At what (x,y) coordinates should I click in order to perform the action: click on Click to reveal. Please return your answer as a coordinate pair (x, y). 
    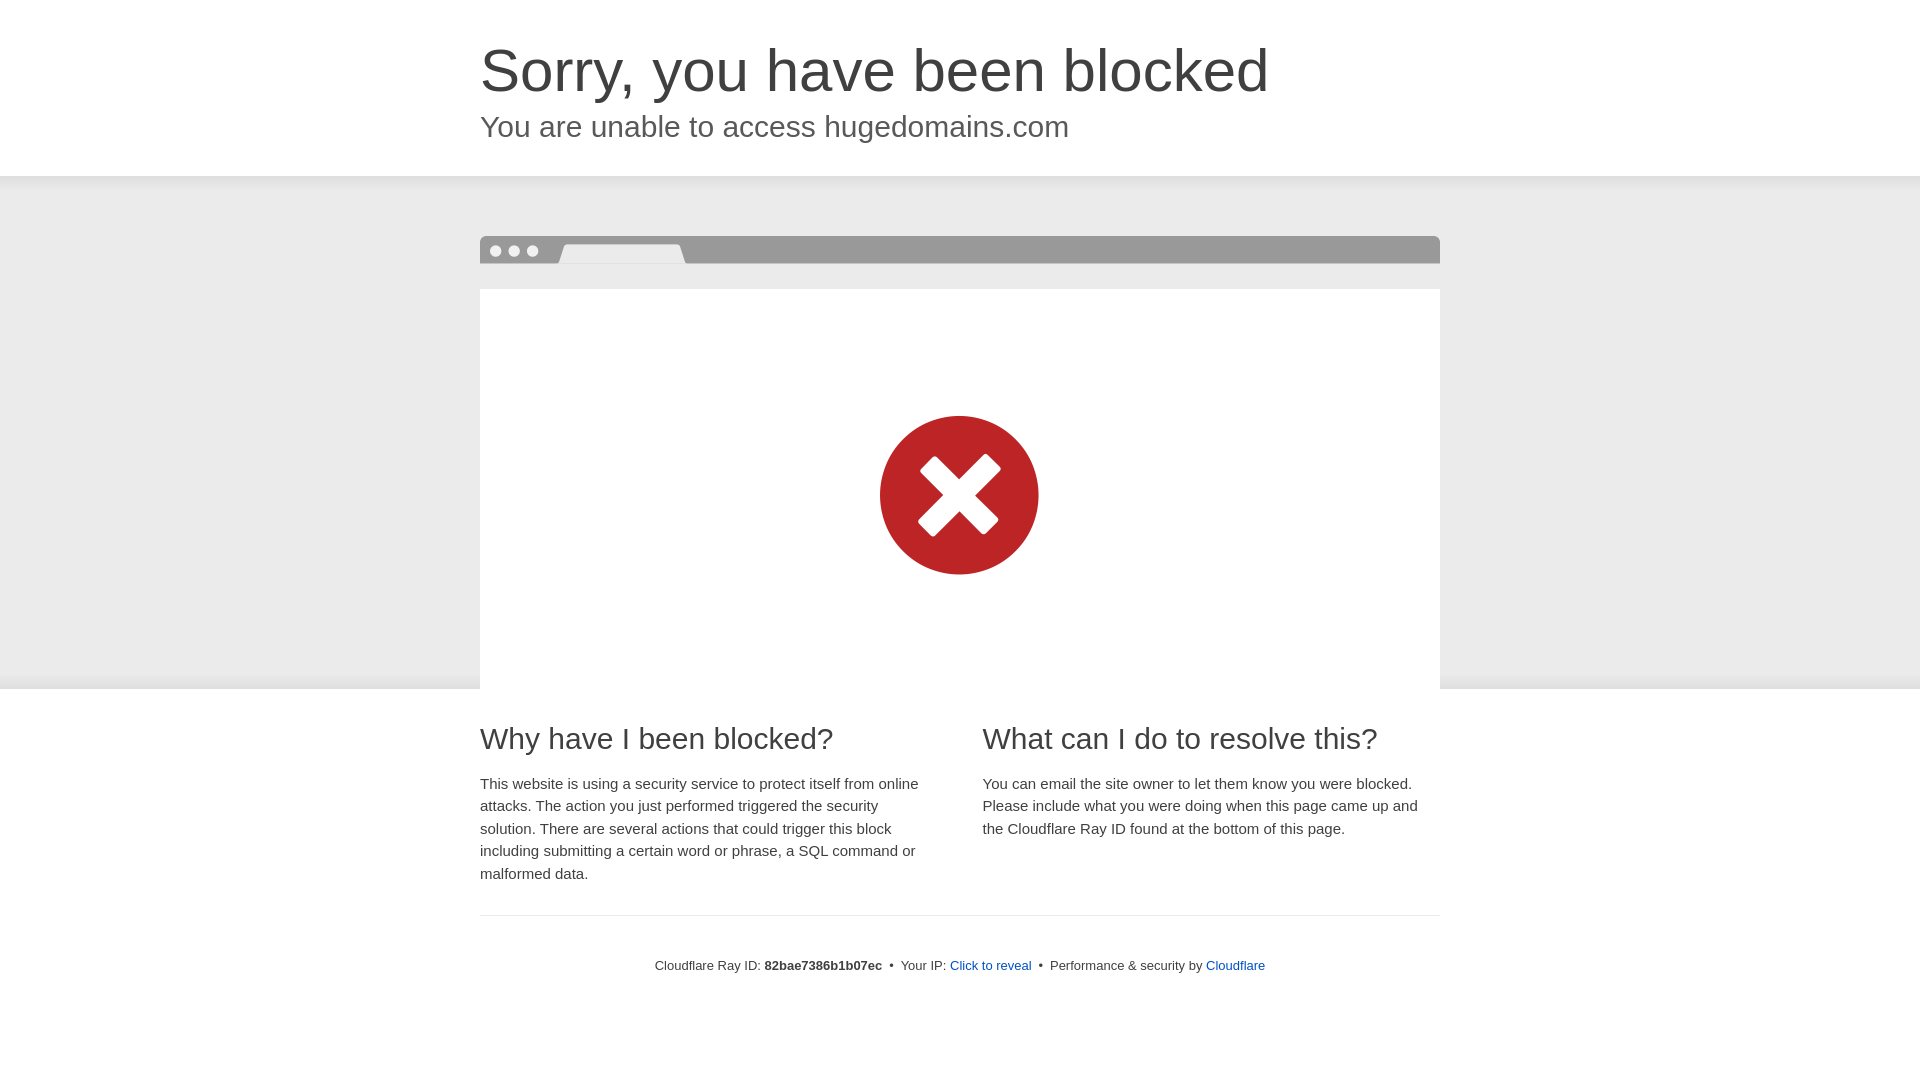
    Looking at the image, I should click on (991, 966).